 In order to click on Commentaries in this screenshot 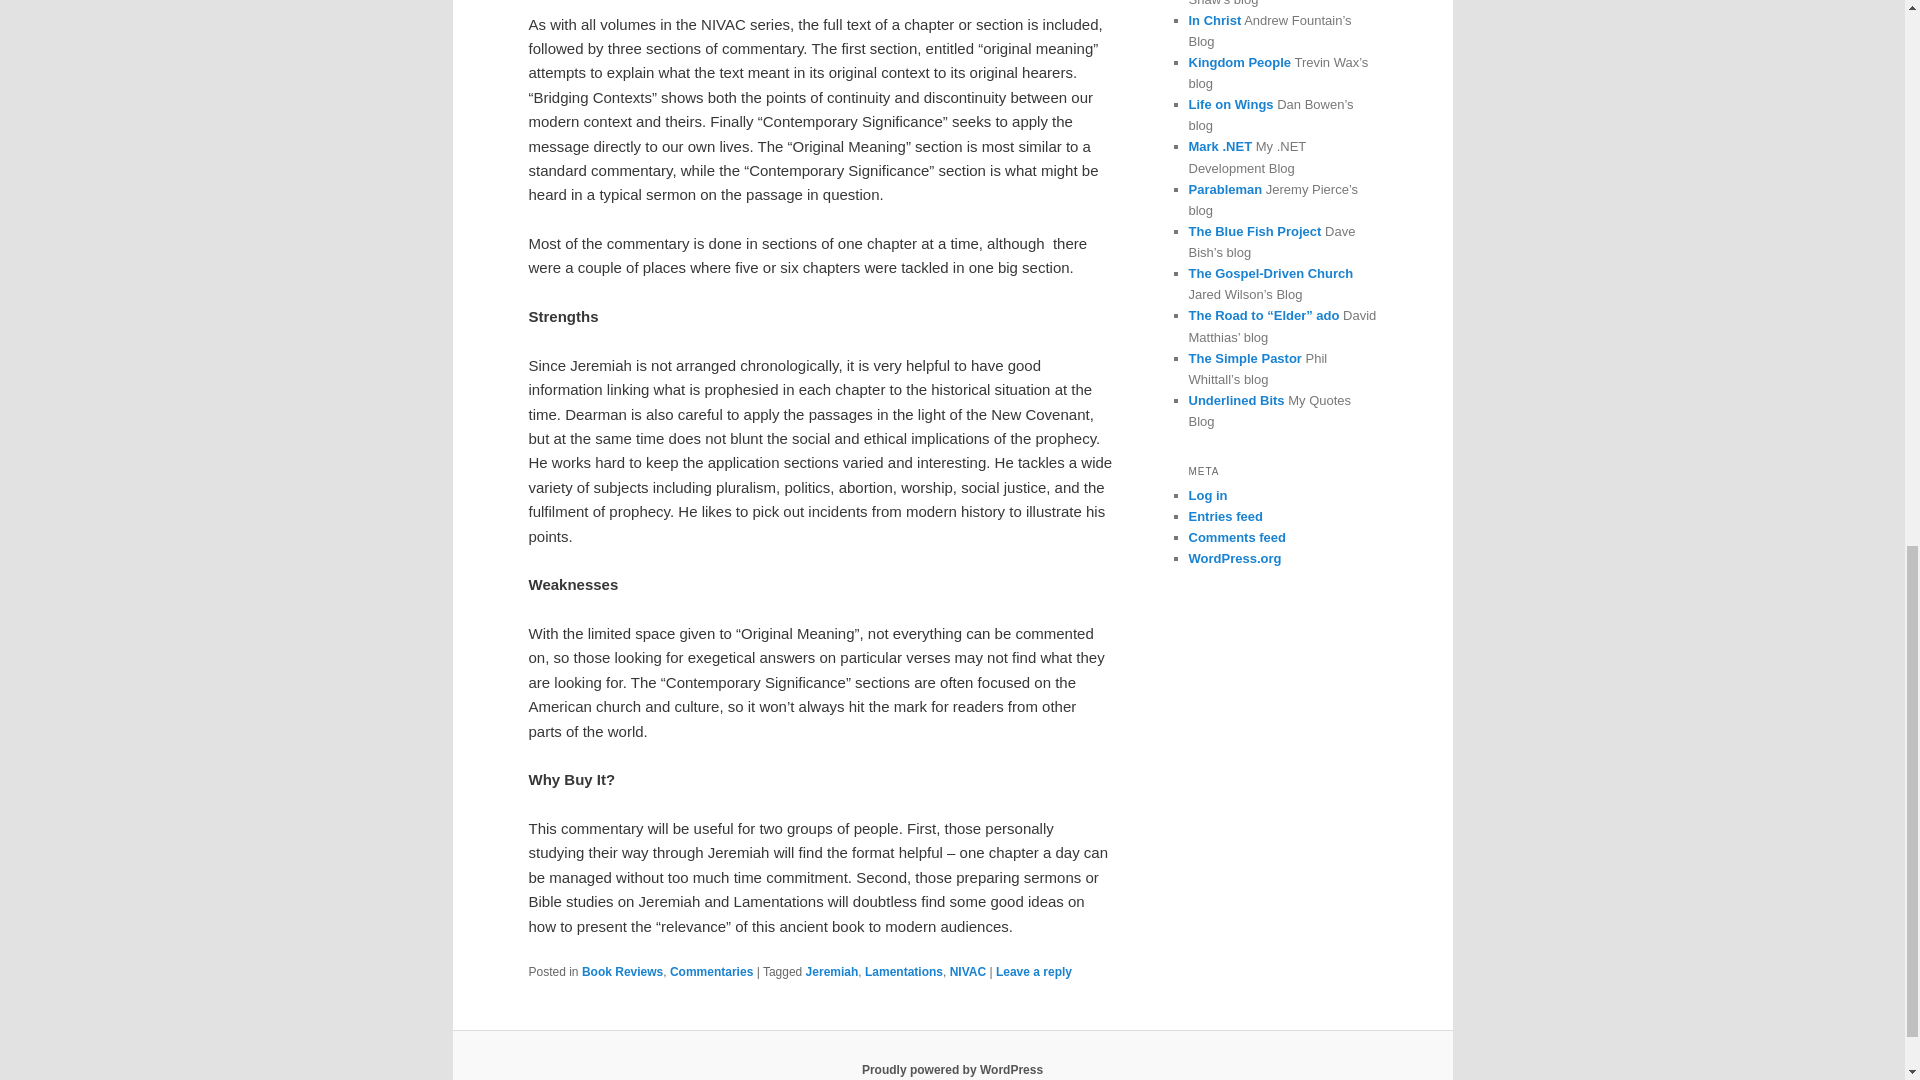, I will do `click(711, 972)`.